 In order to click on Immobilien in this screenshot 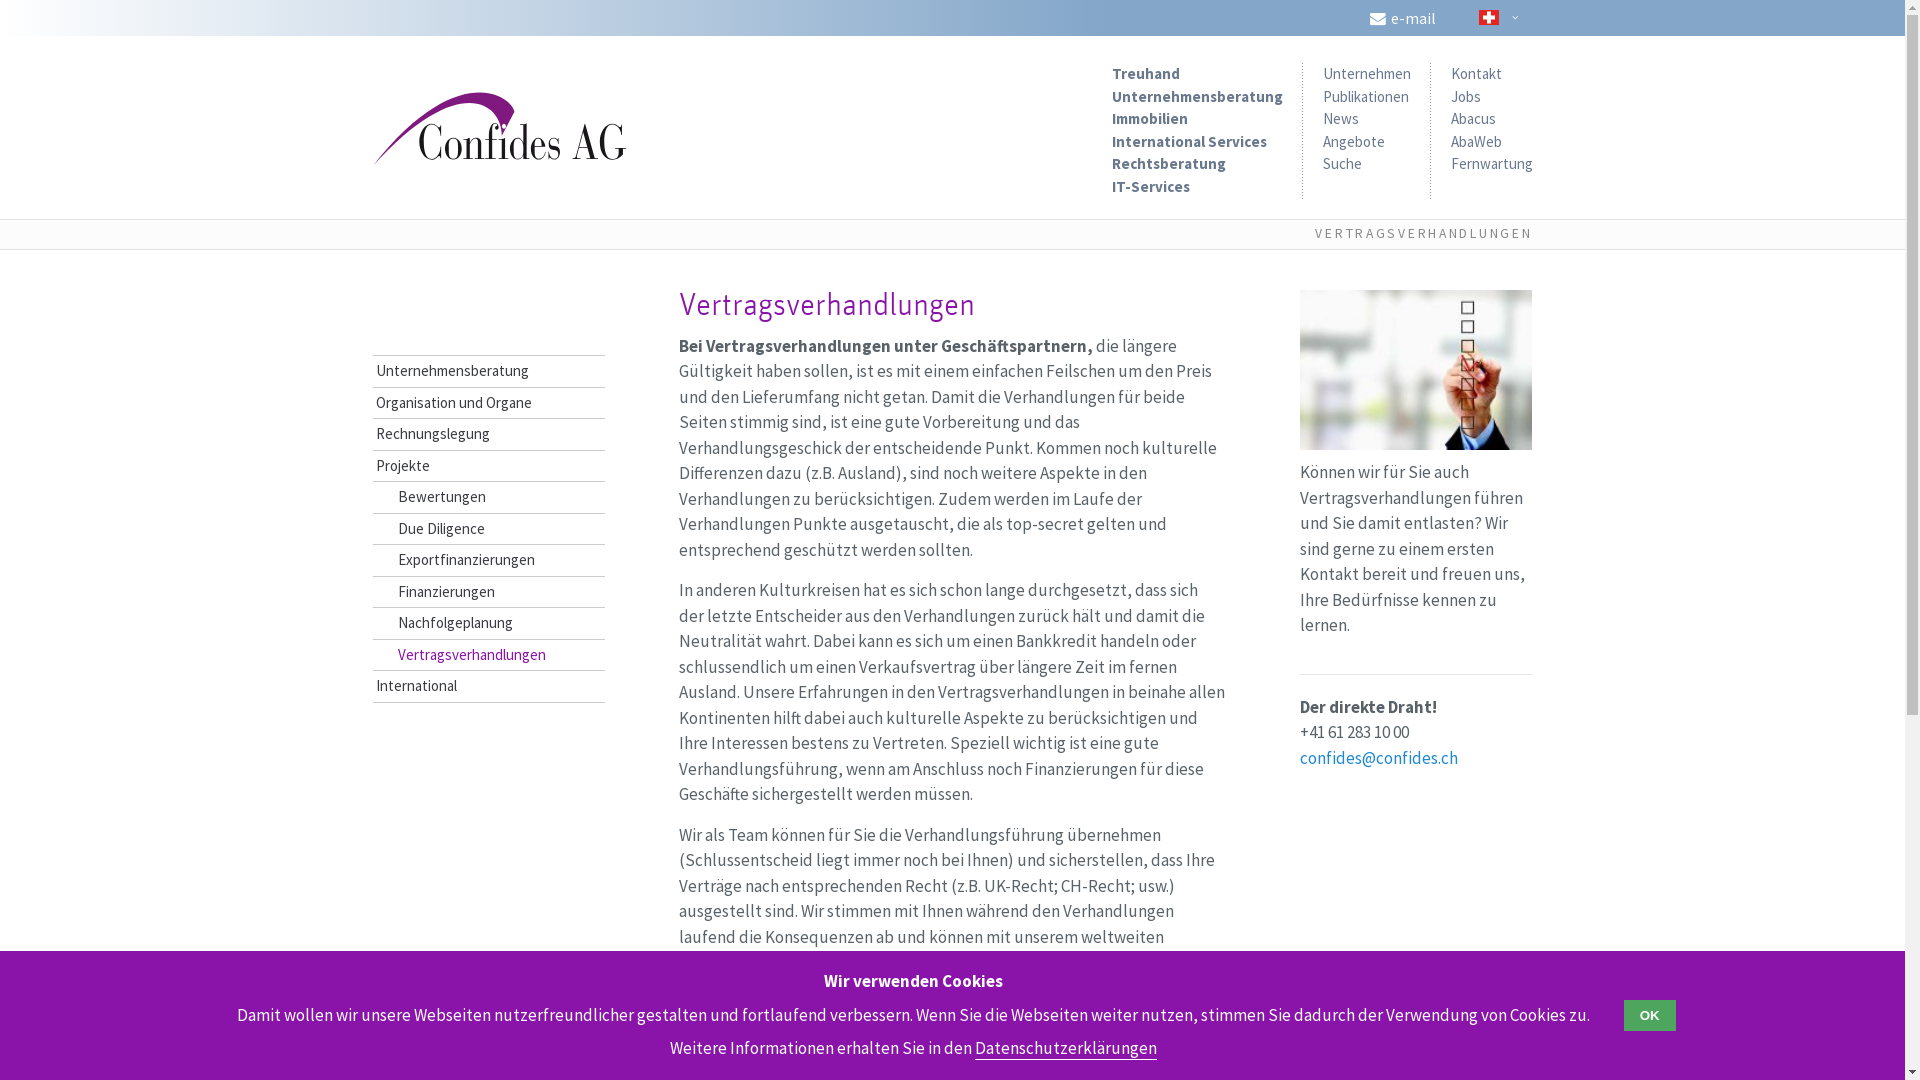, I will do `click(1150, 118)`.